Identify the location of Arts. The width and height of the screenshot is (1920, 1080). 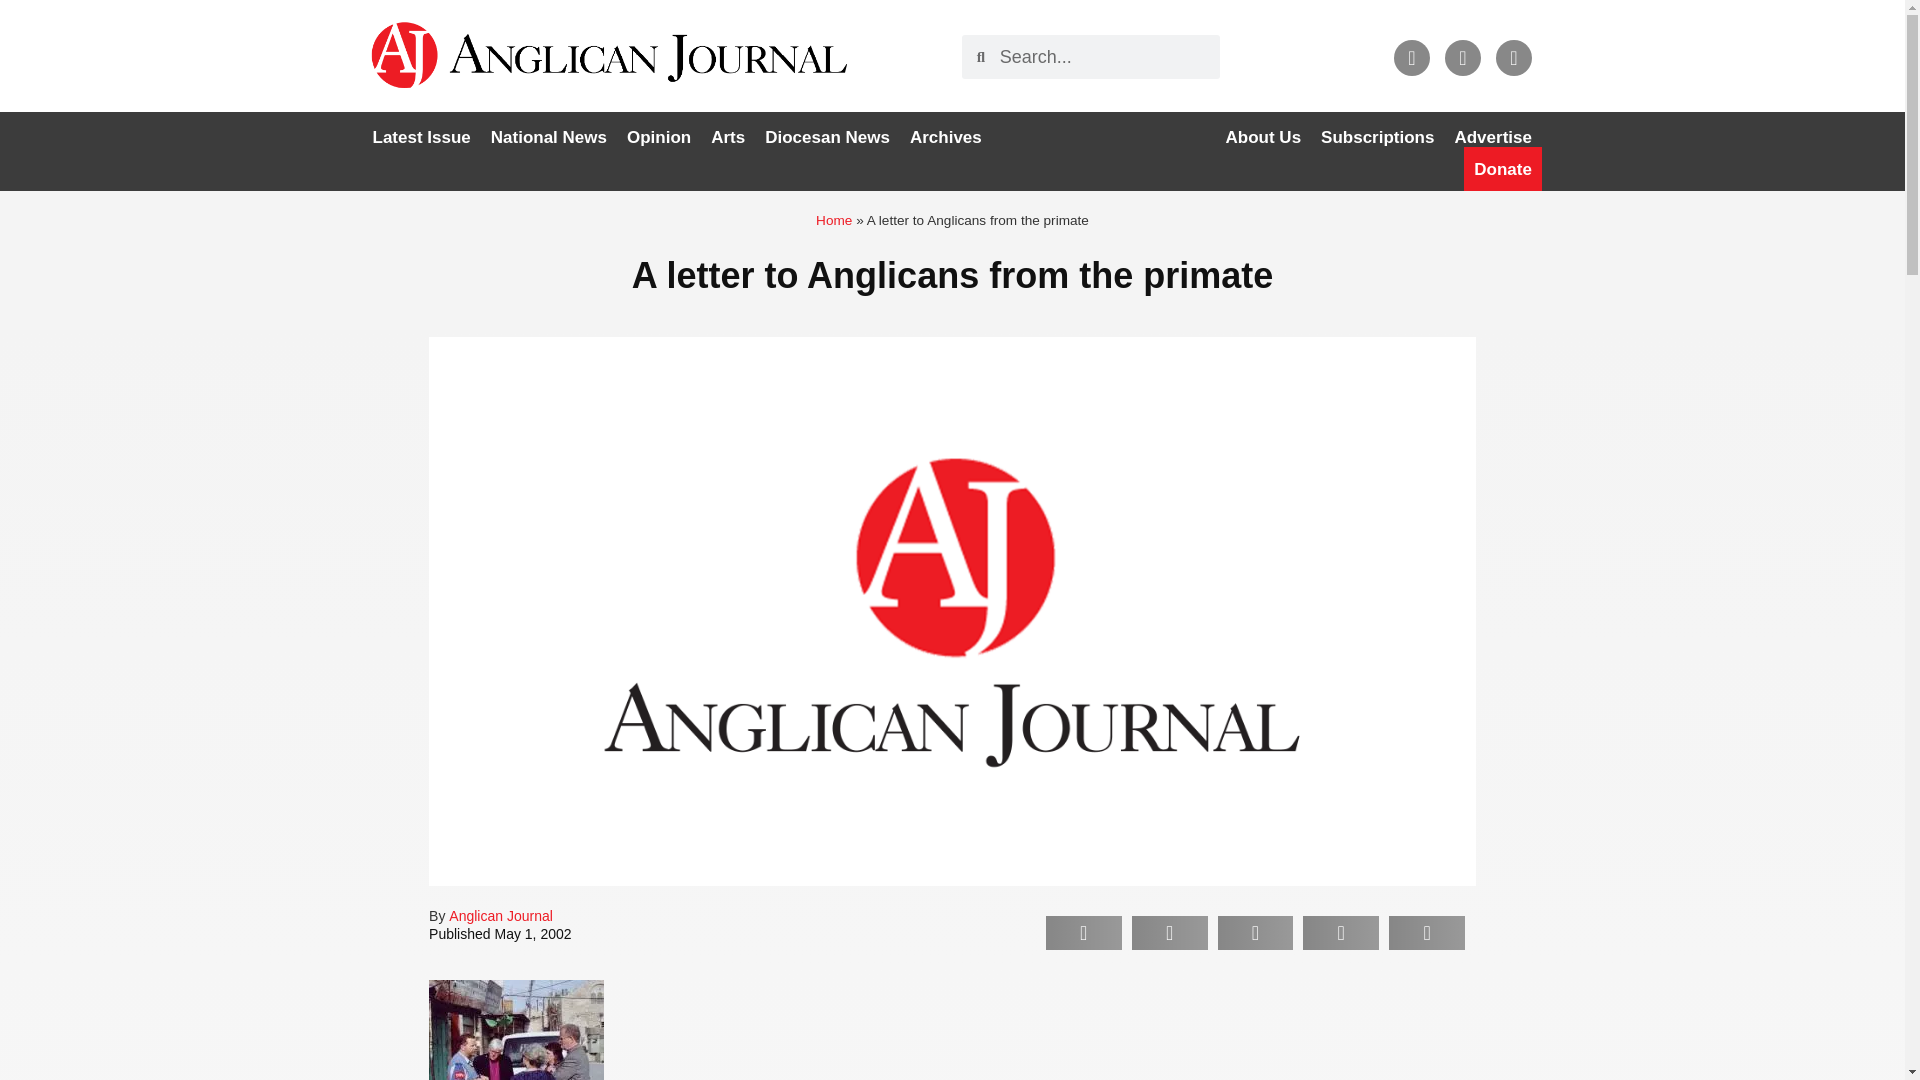
(727, 137).